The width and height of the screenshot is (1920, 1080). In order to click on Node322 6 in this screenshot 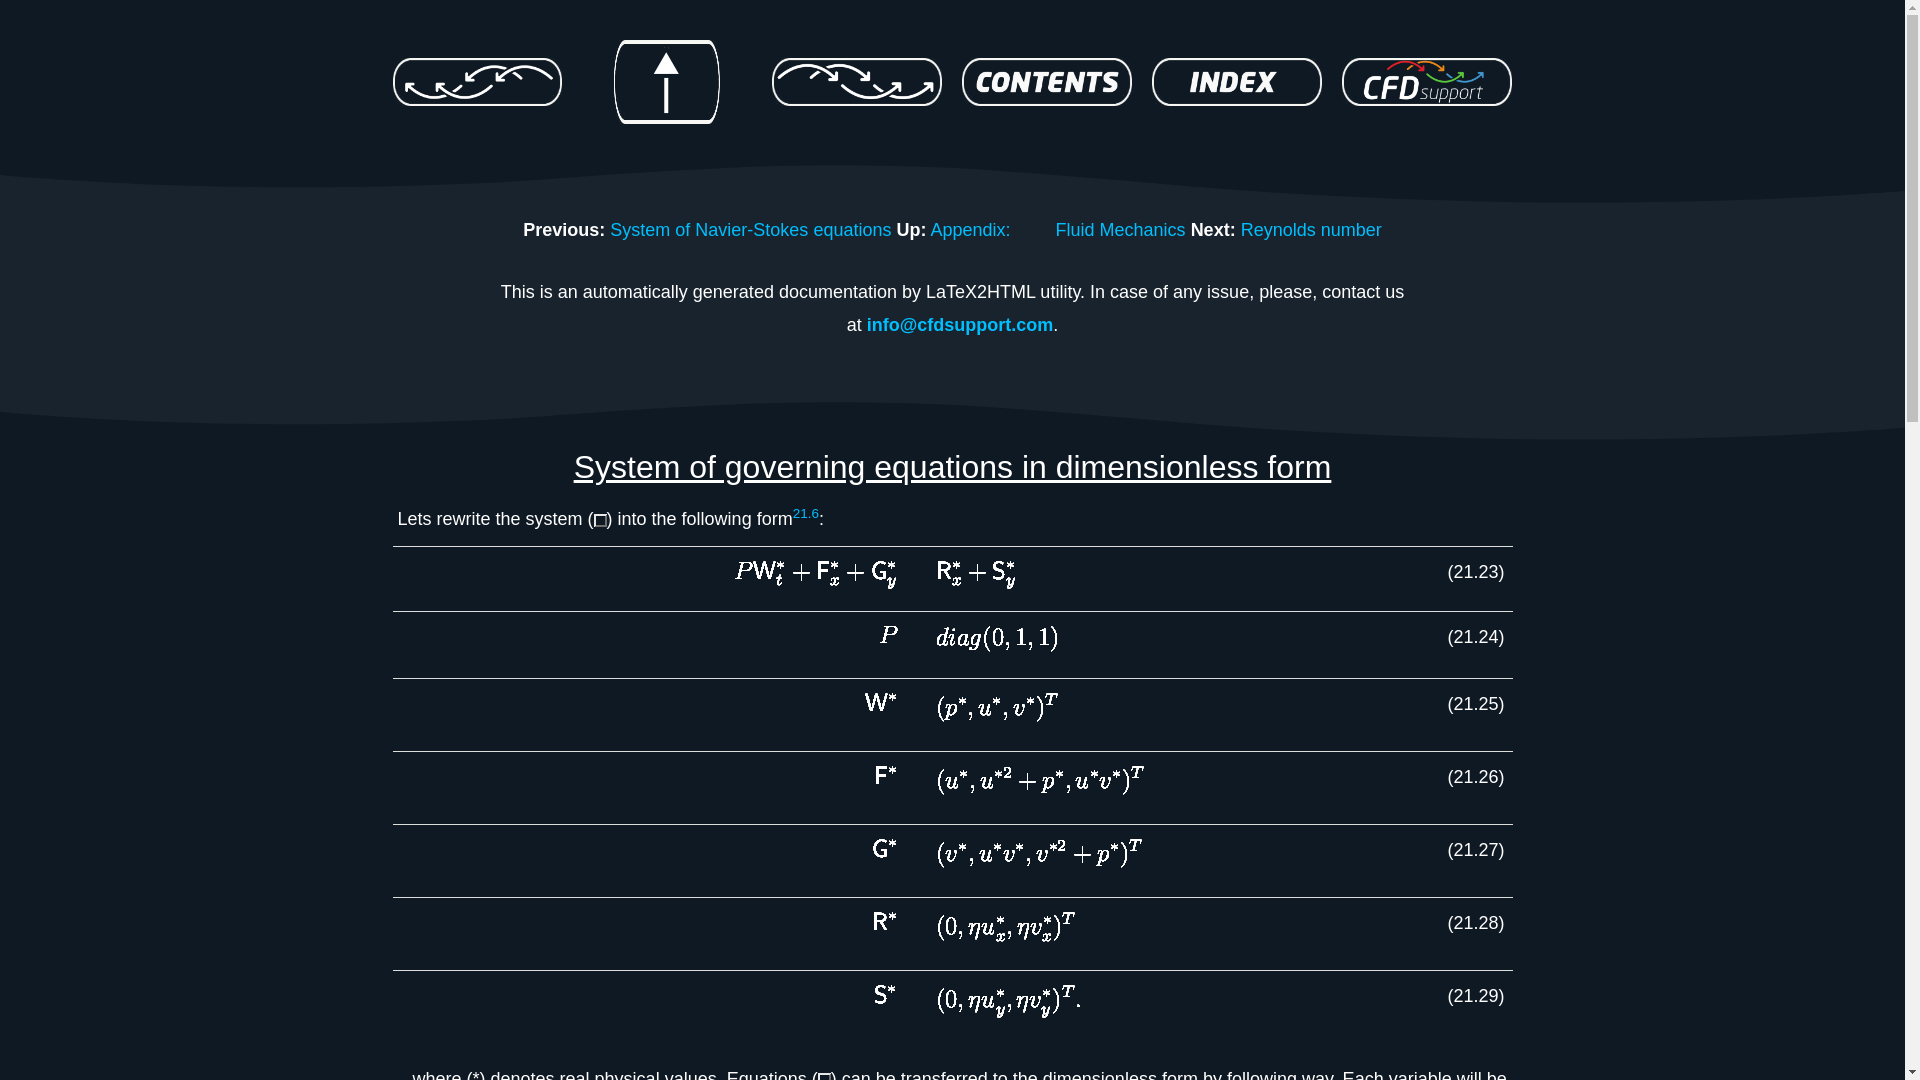, I will do `click(1427, 82)`.